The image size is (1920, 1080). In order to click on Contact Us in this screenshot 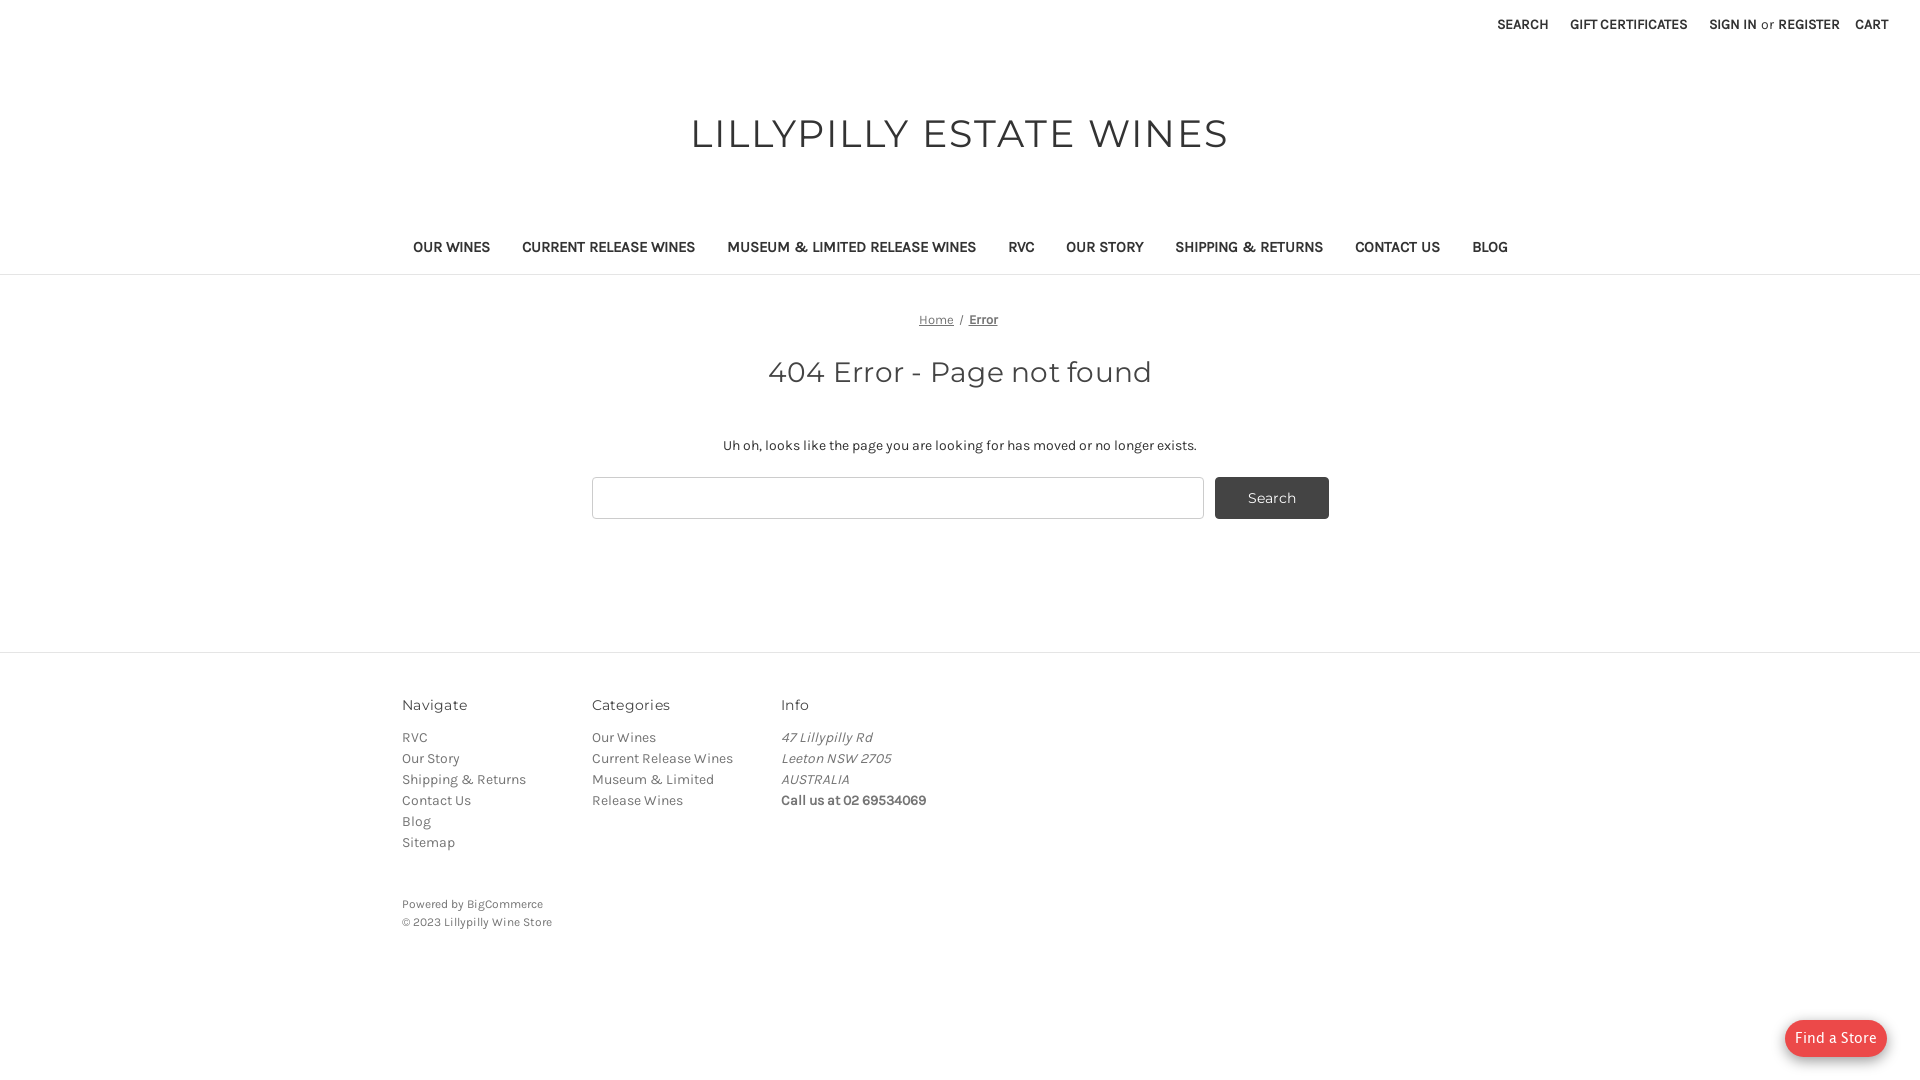, I will do `click(436, 800)`.